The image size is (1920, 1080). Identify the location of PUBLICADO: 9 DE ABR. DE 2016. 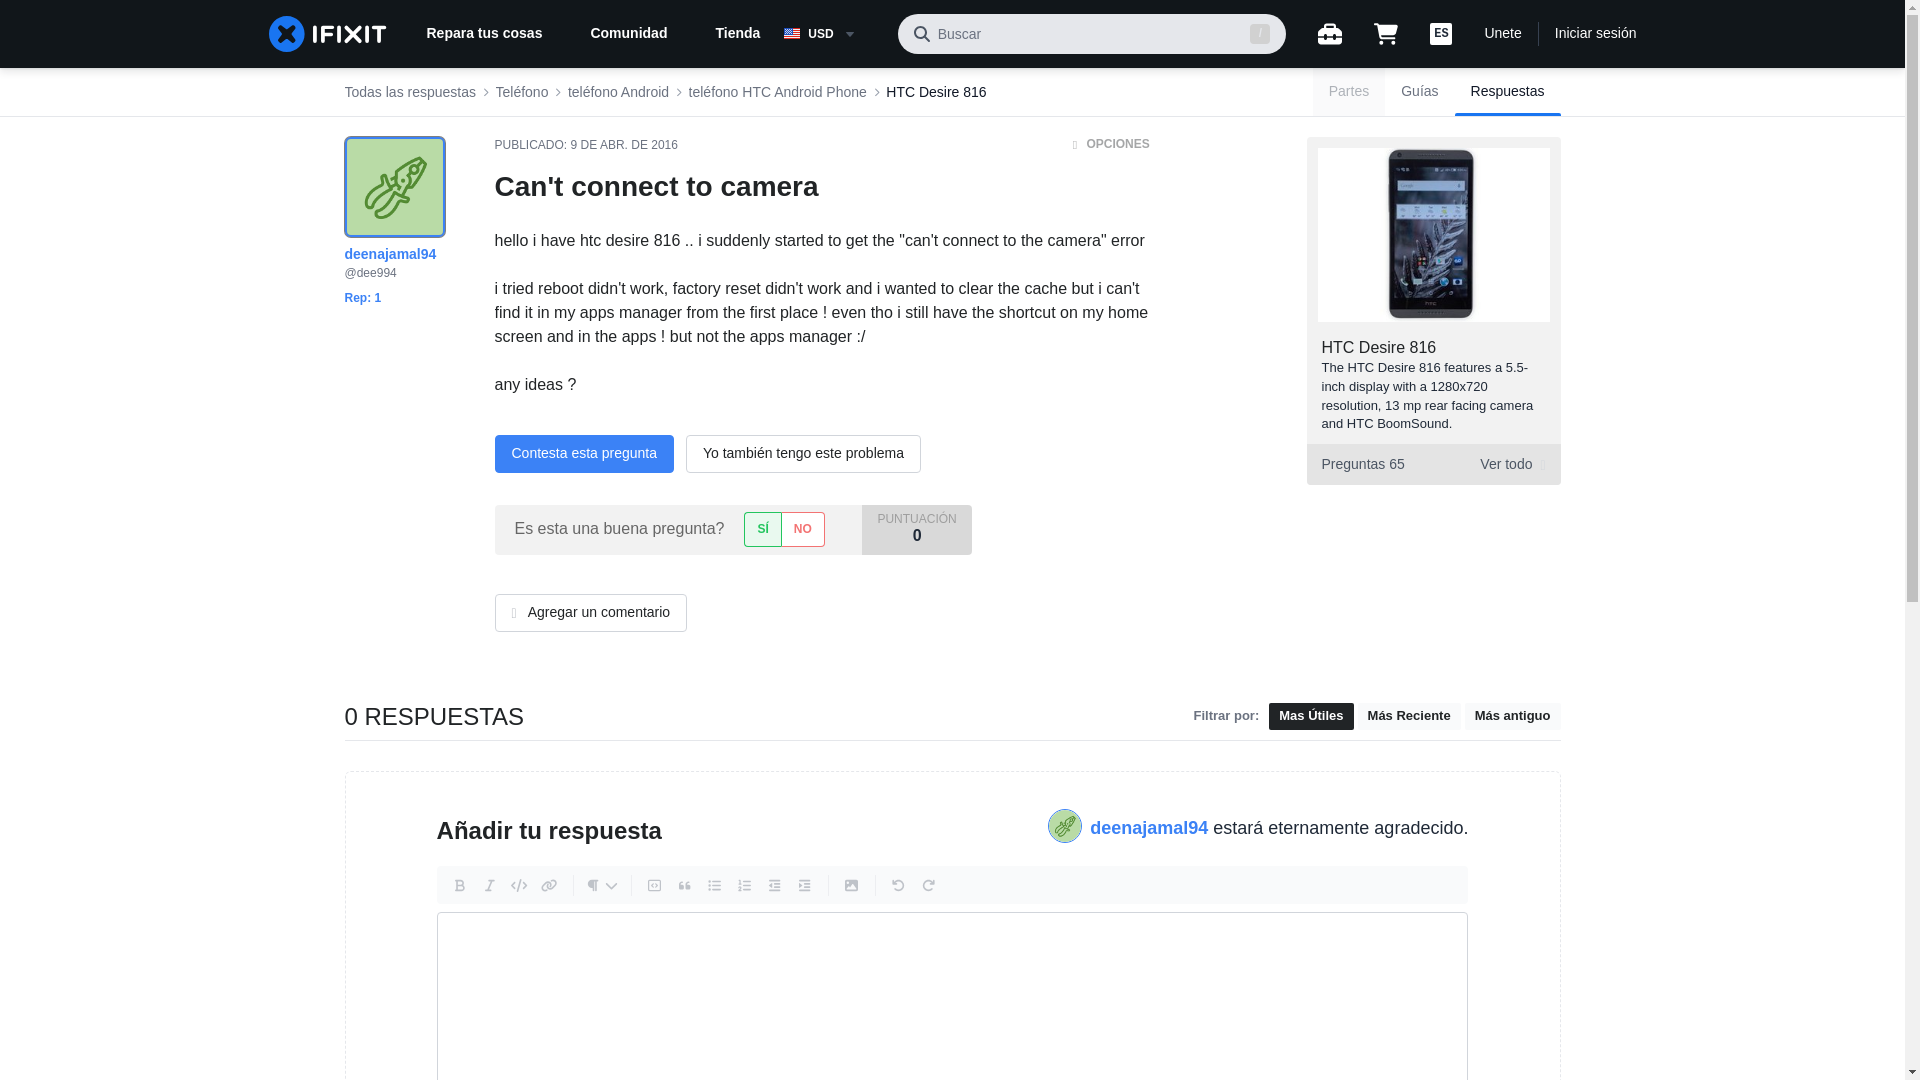
(585, 145).